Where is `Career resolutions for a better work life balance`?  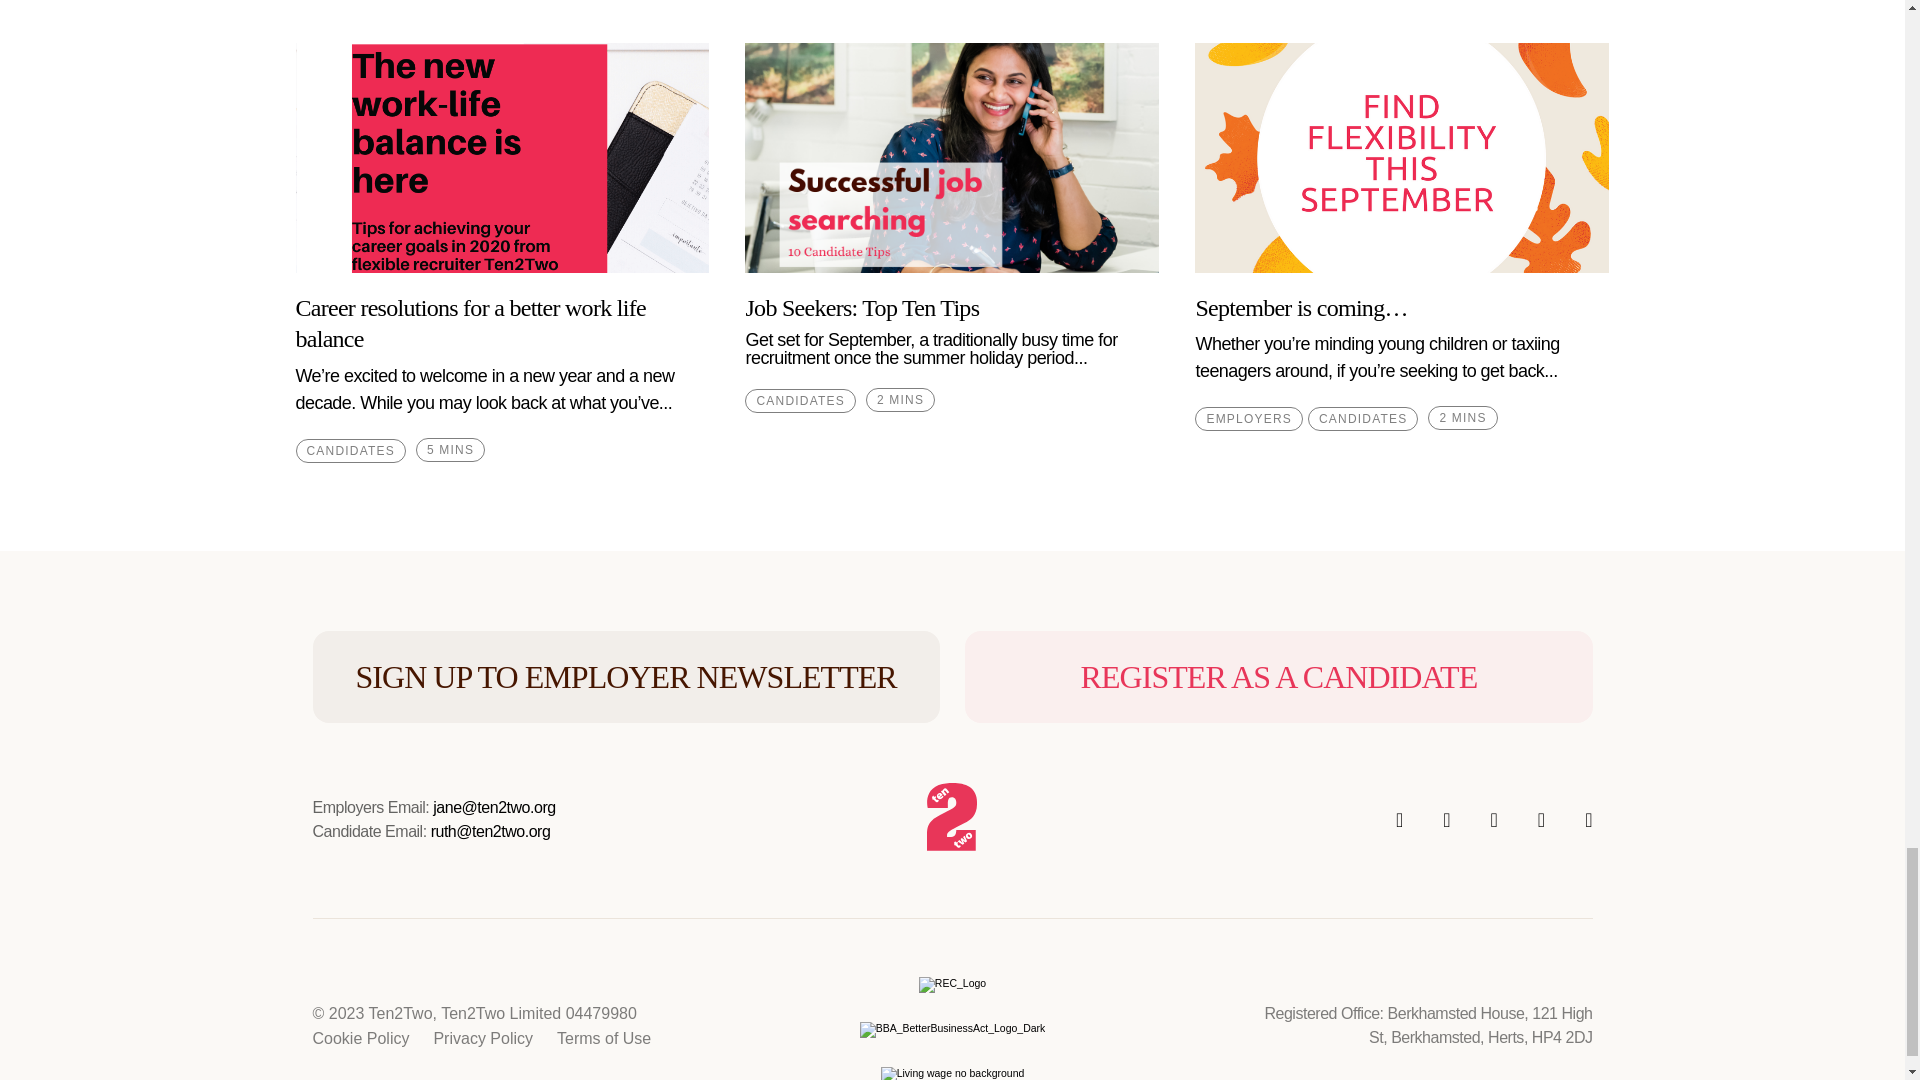
Career resolutions for a better work life balance is located at coordinates (470, 323).